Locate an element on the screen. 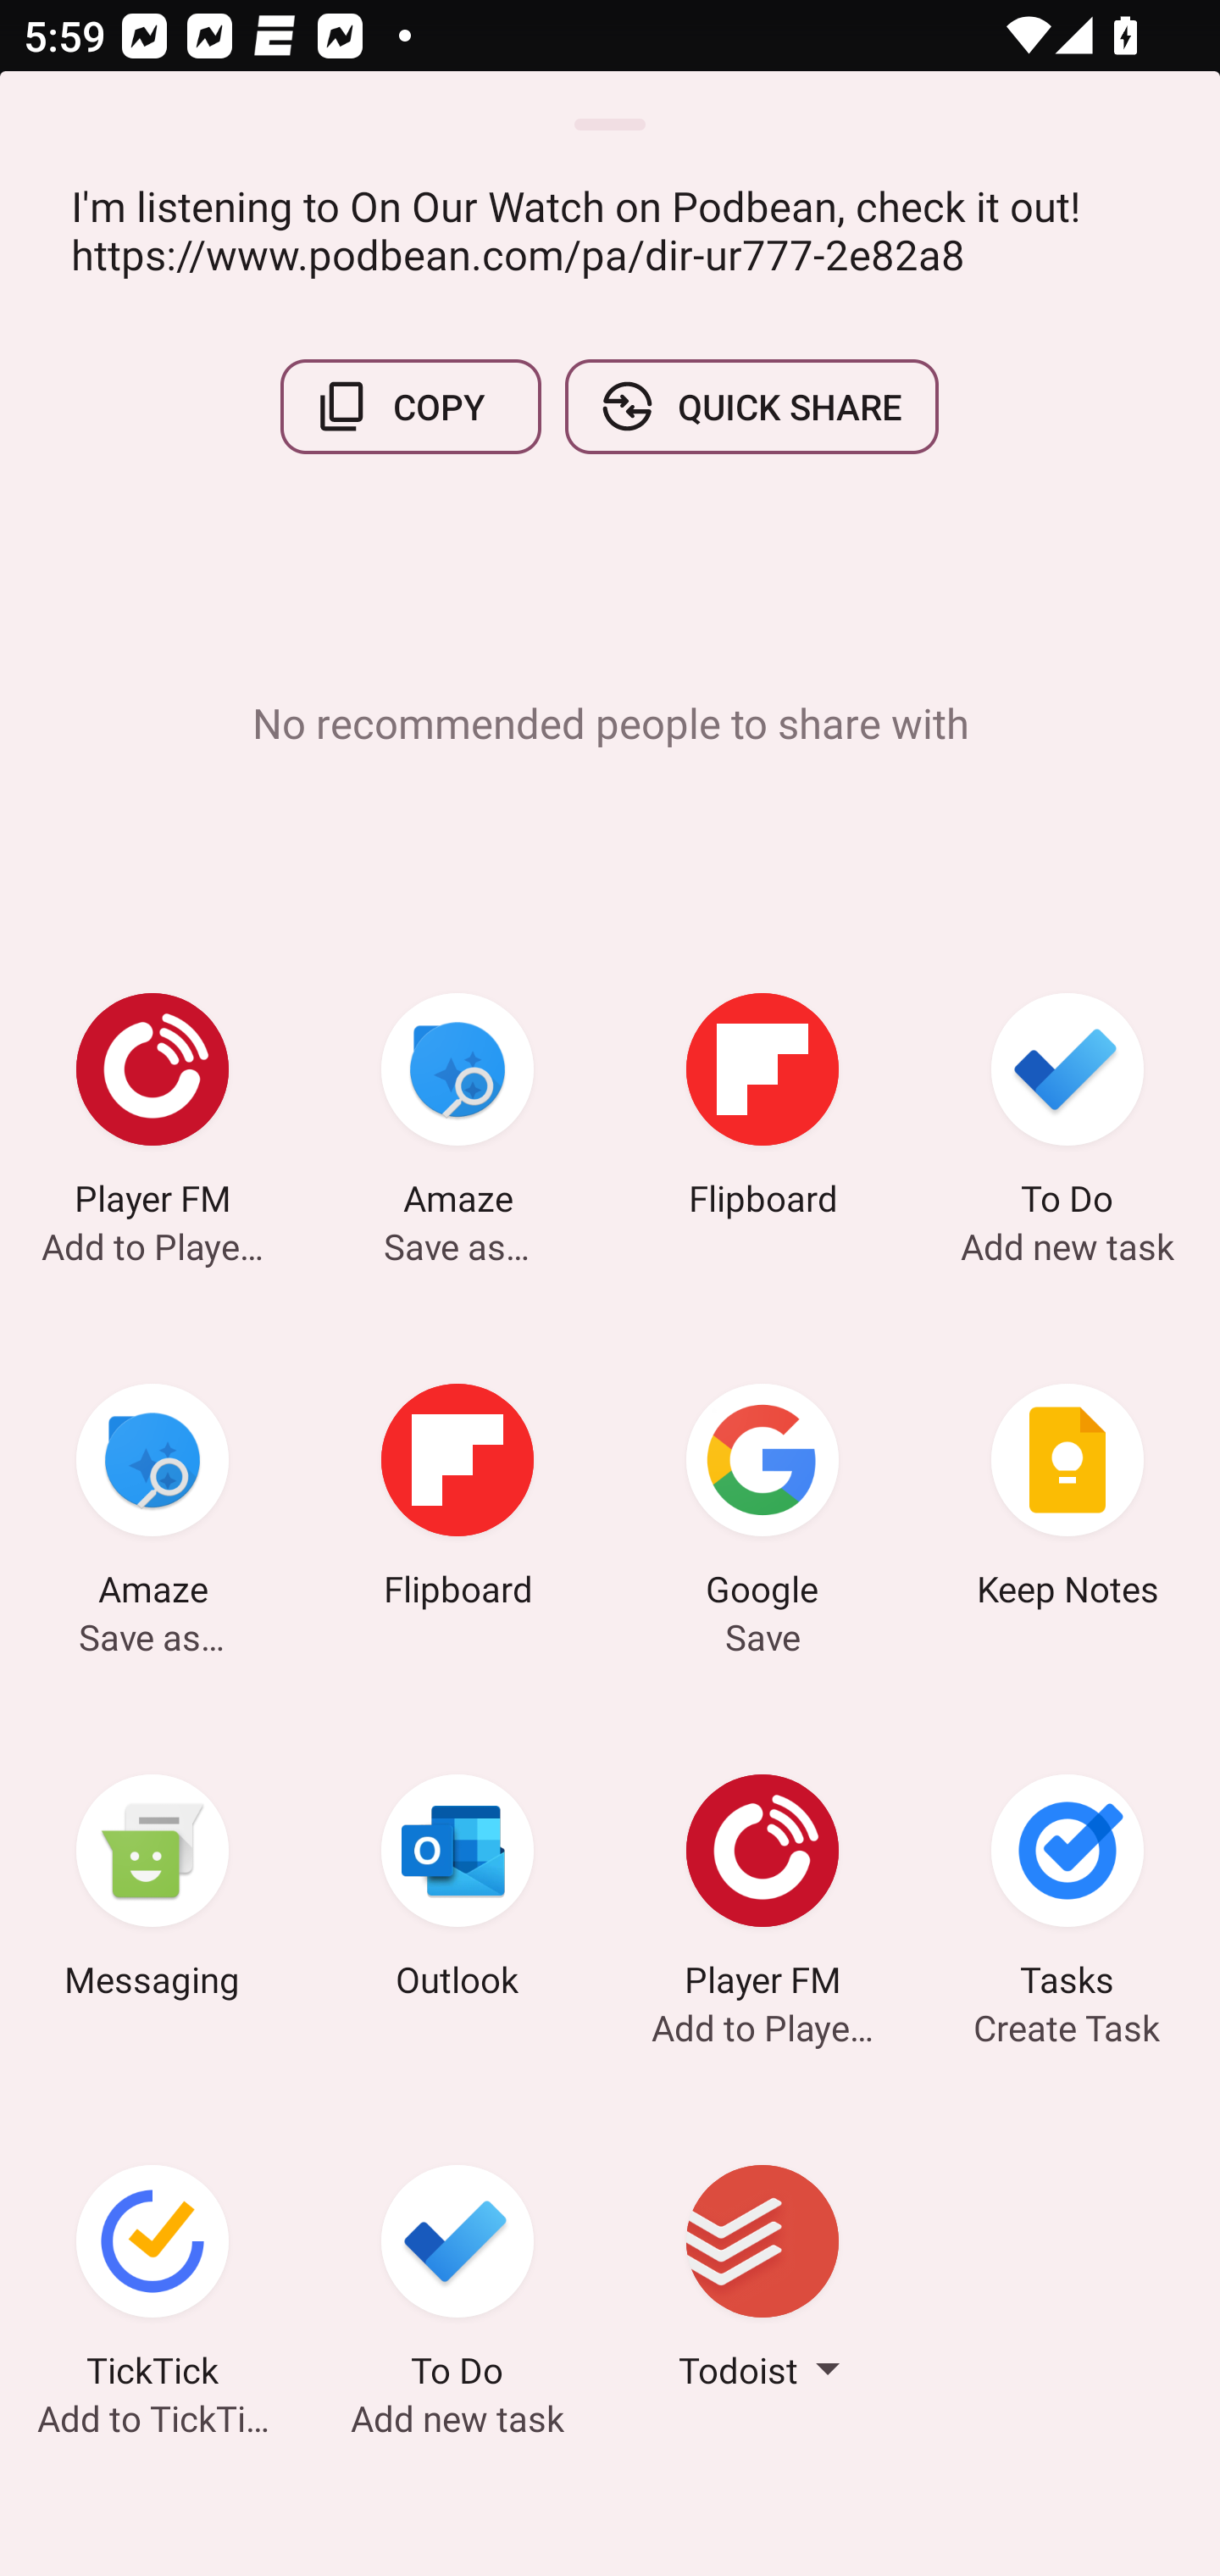  Tasks Create Task is located at coordinates (1067, 1891).